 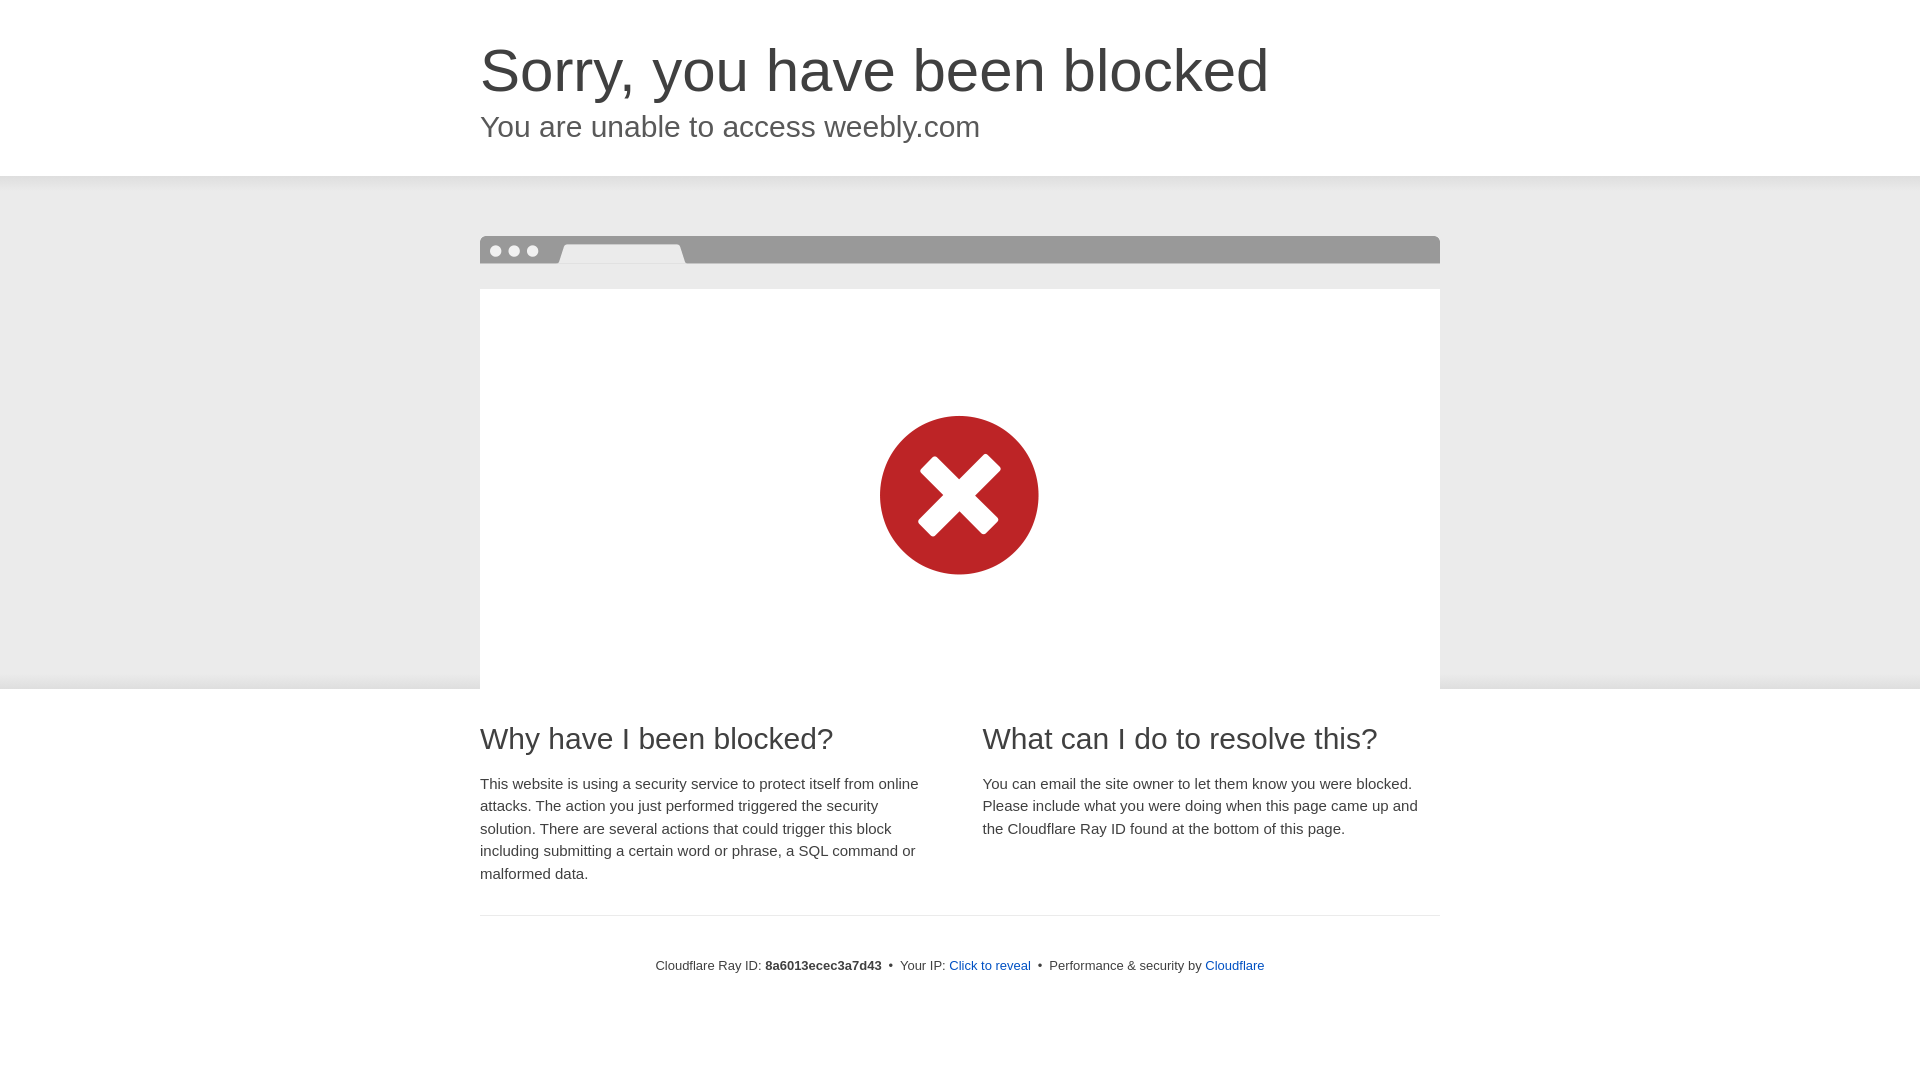 I want to click on Click to reveal, so click(x=990, y=966).